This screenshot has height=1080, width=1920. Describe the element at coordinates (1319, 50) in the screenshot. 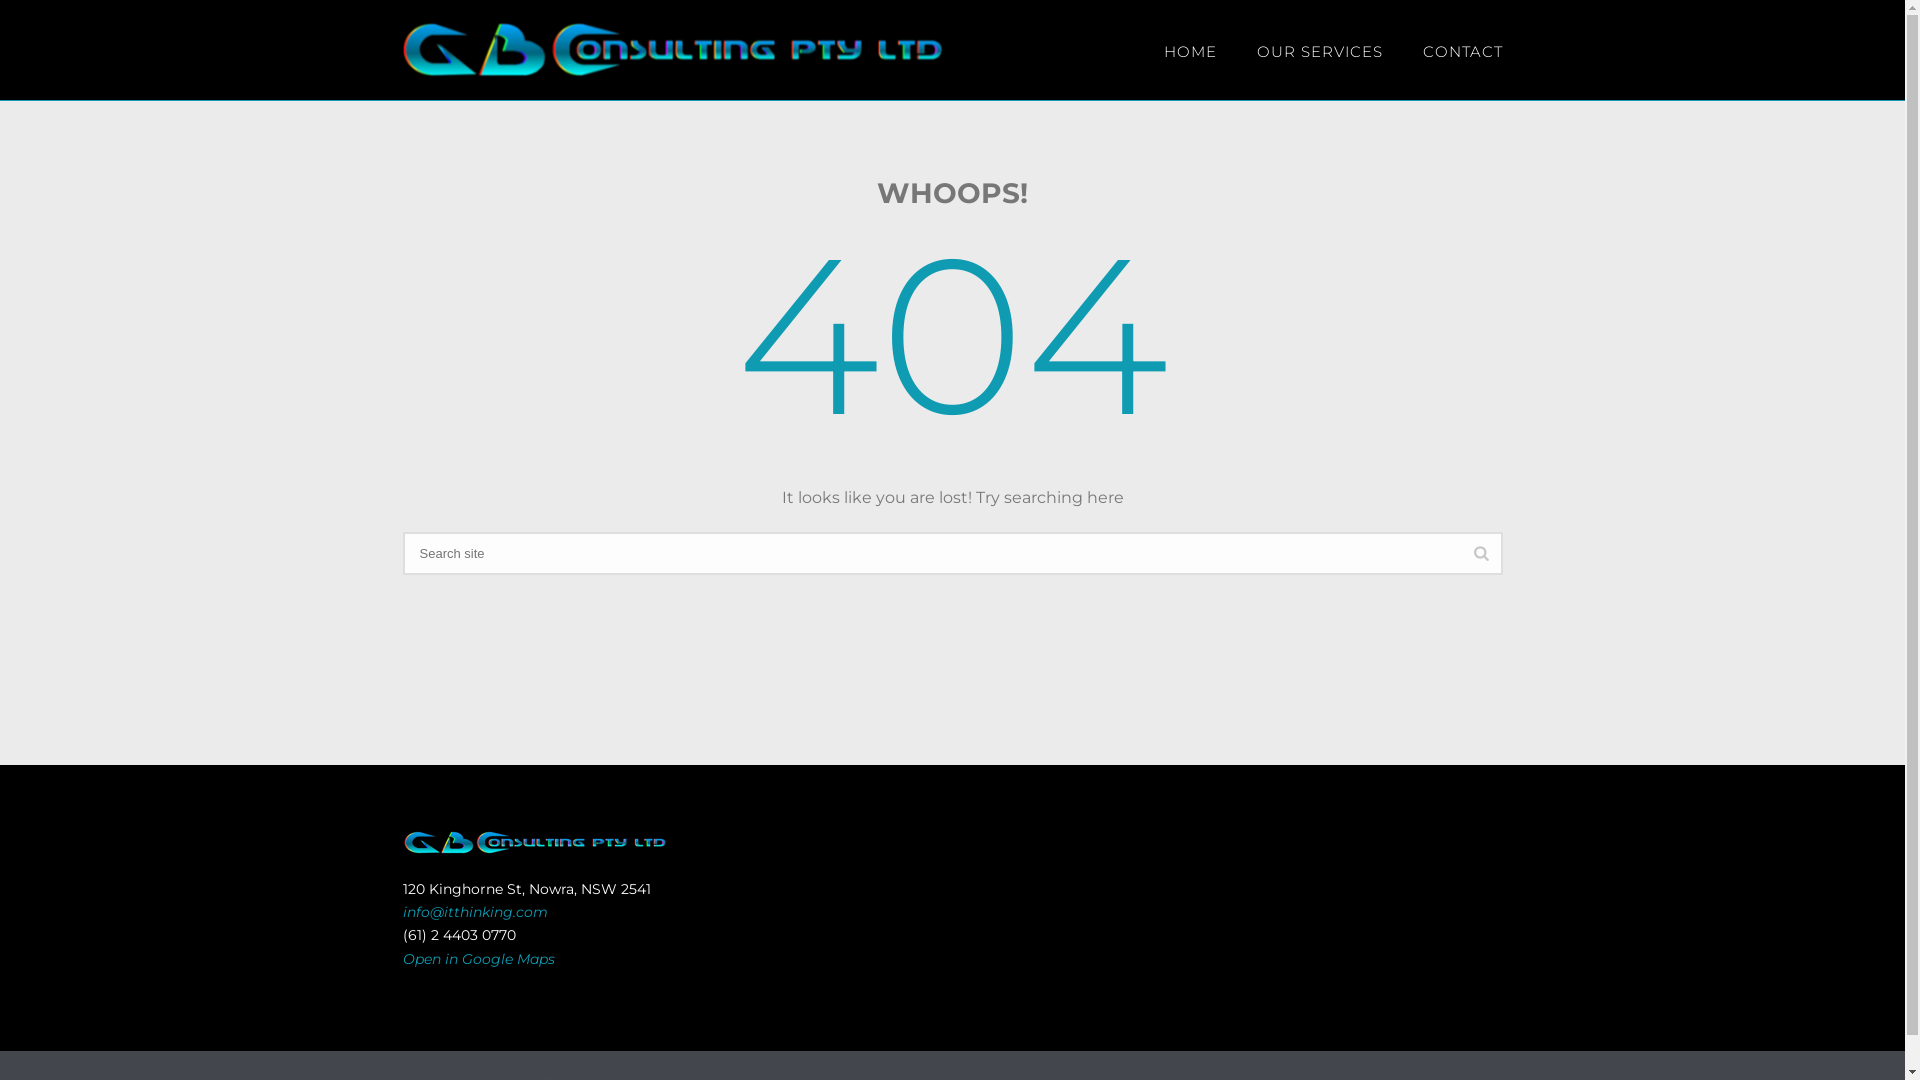

I see `OUR SERVICES` at that location.